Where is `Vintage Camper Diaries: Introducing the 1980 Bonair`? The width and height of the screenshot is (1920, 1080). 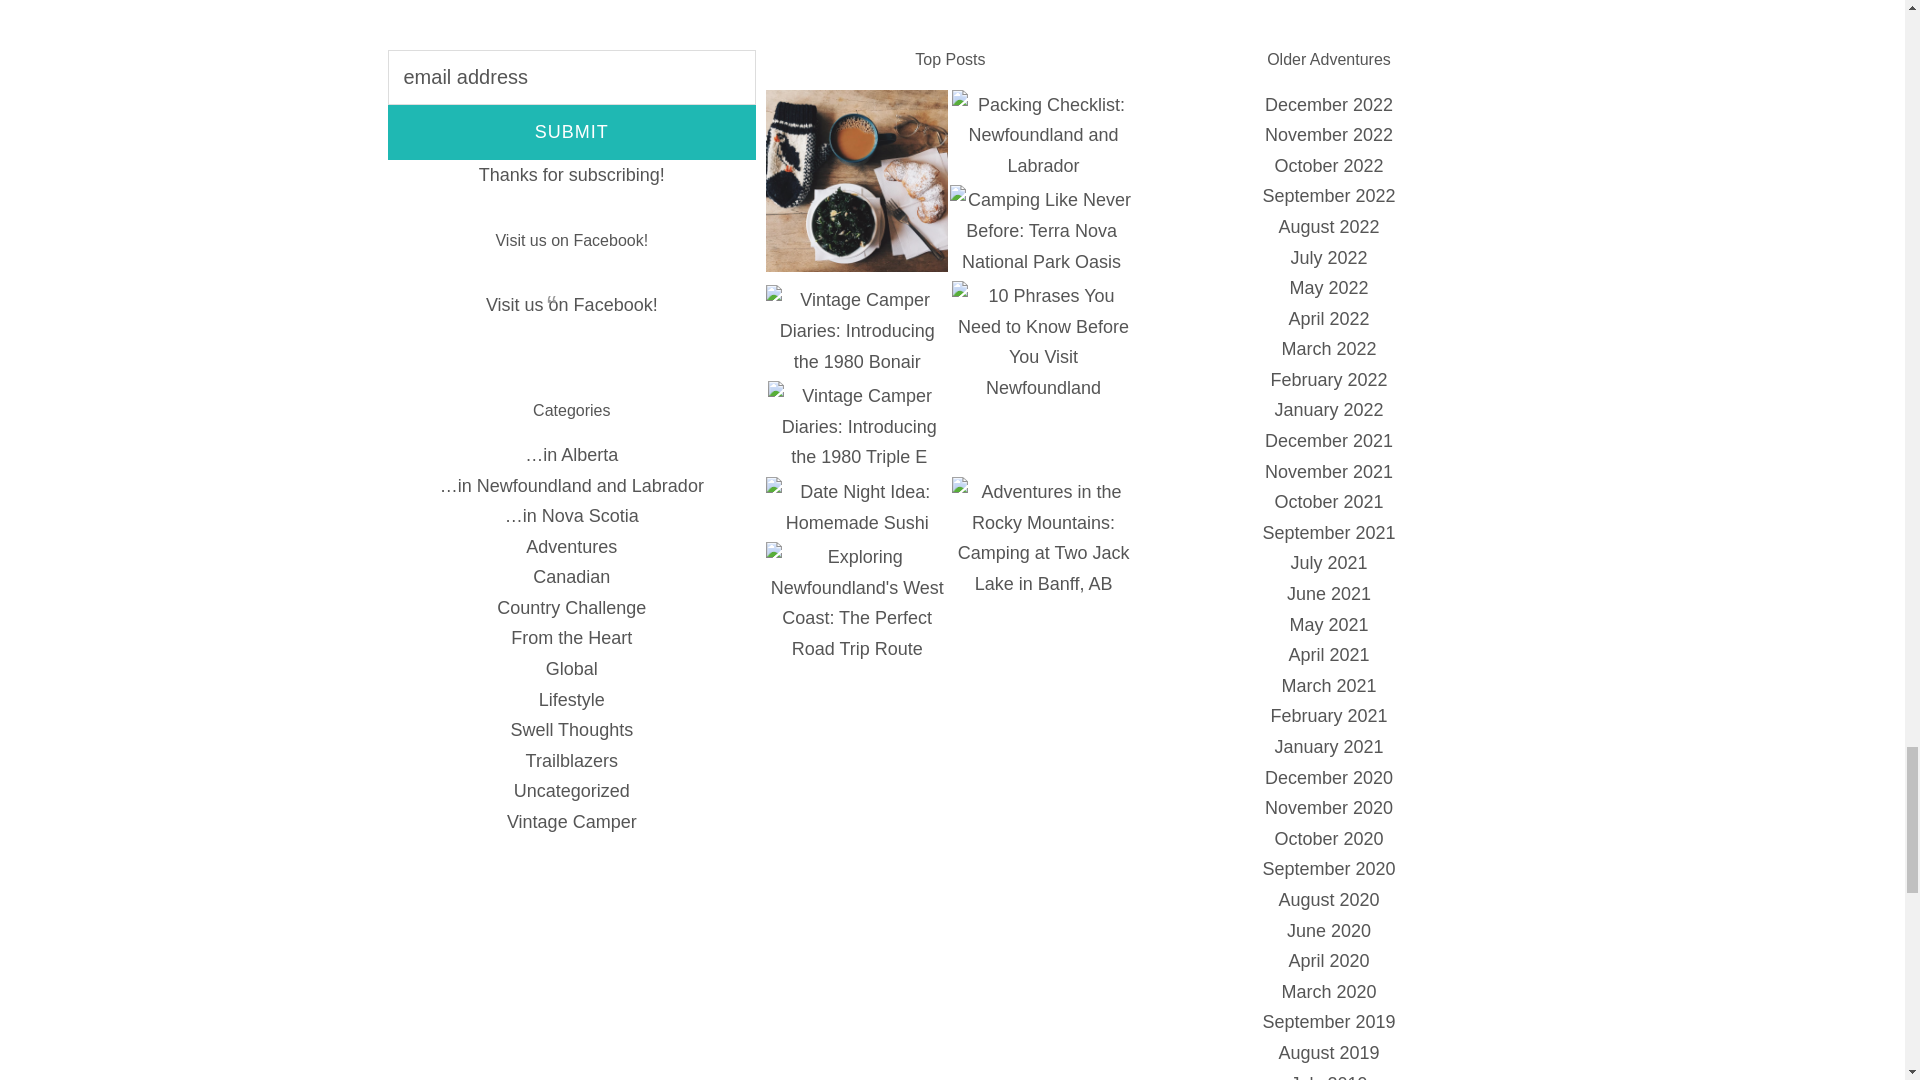
Vintage Camper Diaries: Introducing the 1980 Bonair is located at coordinates (857, 330).